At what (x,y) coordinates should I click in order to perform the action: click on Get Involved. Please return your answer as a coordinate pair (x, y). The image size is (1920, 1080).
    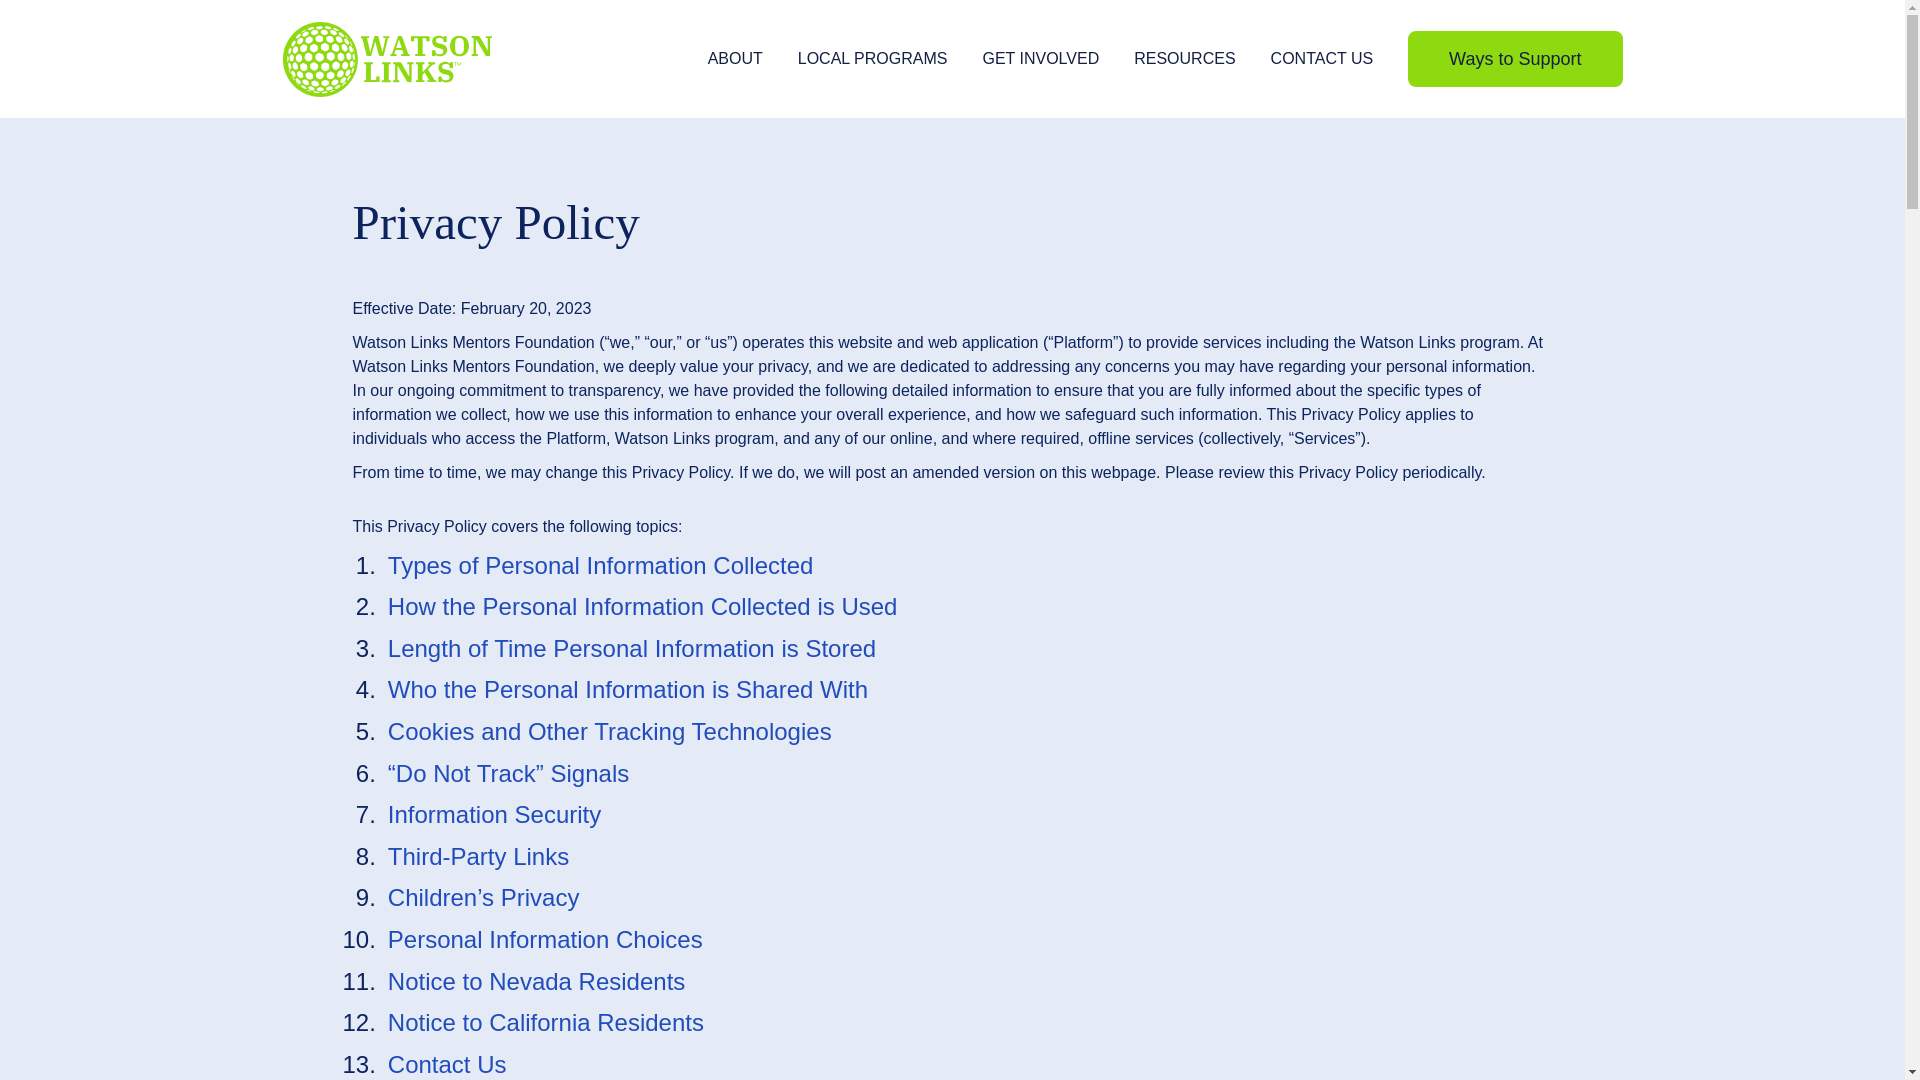
    Looking at the image, I should click on (1040, 58).